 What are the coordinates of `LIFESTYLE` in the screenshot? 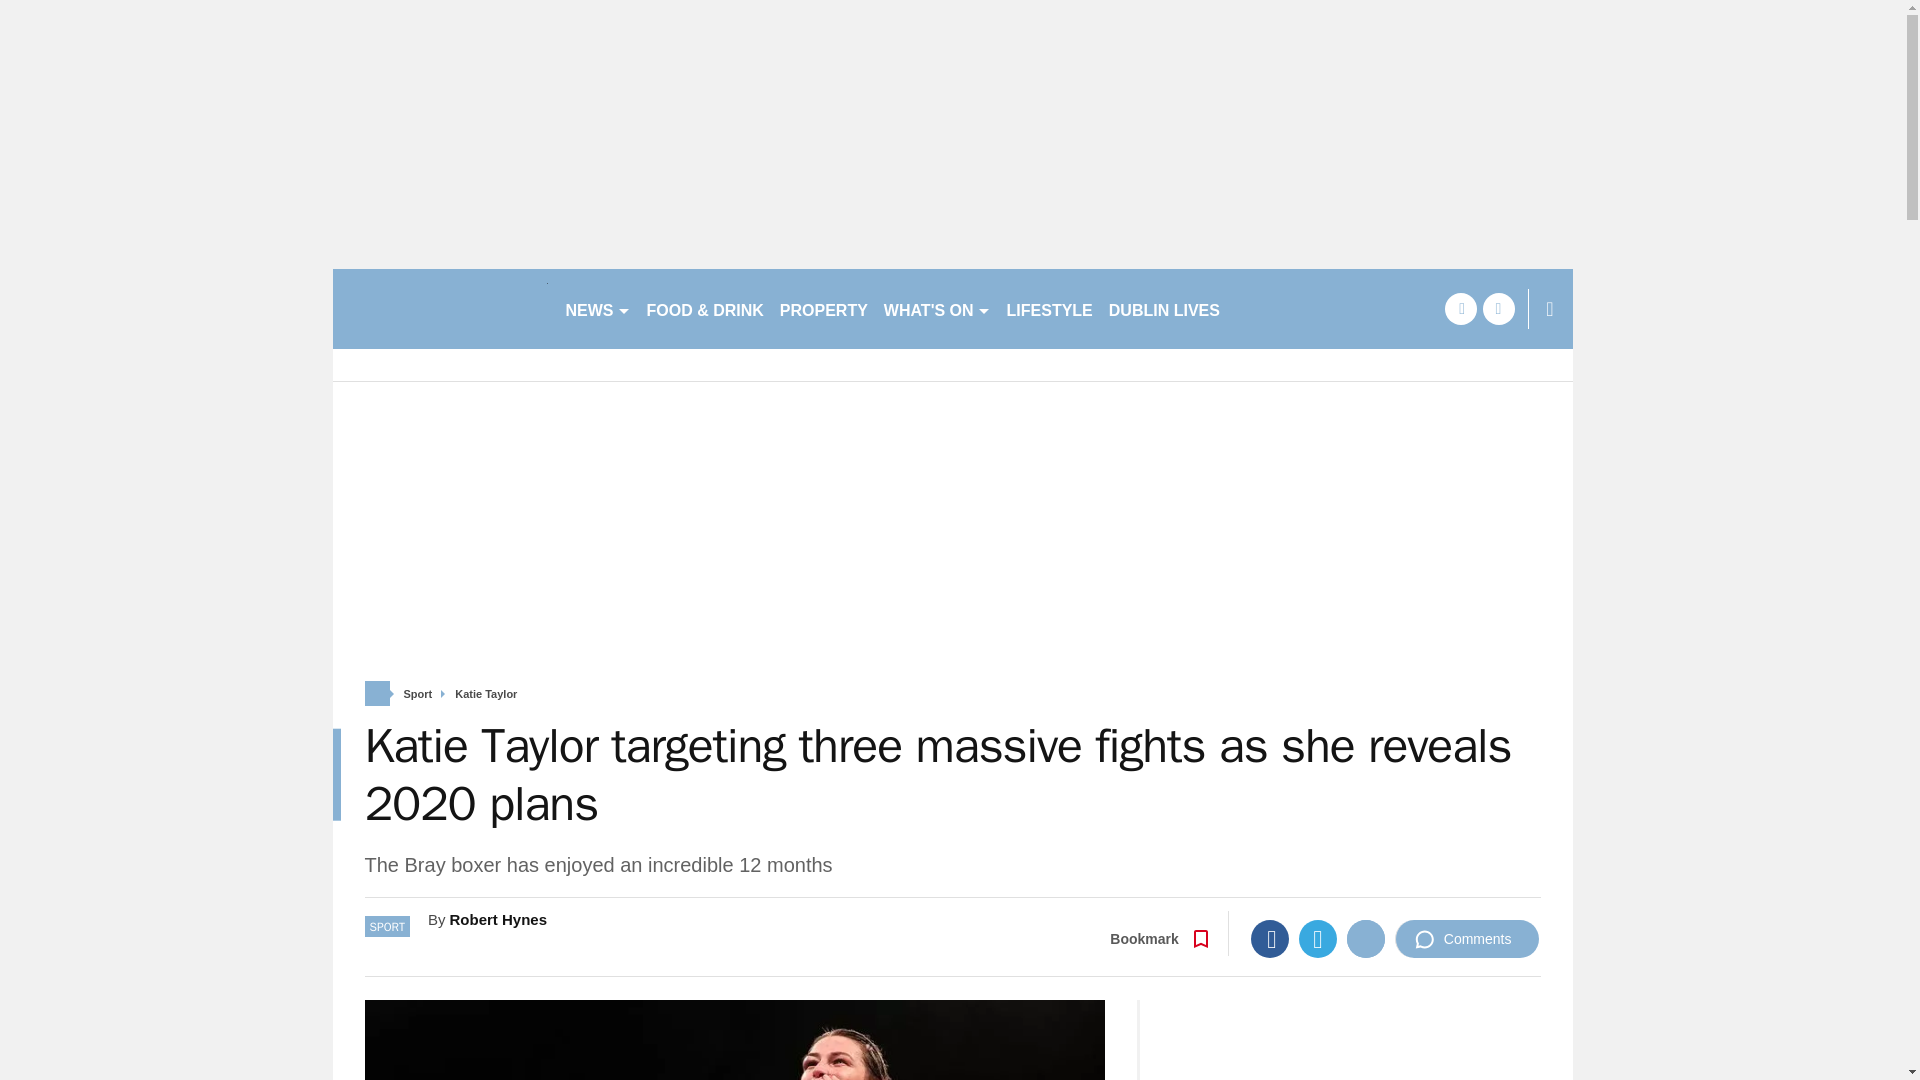 It's located at (1049, 308).